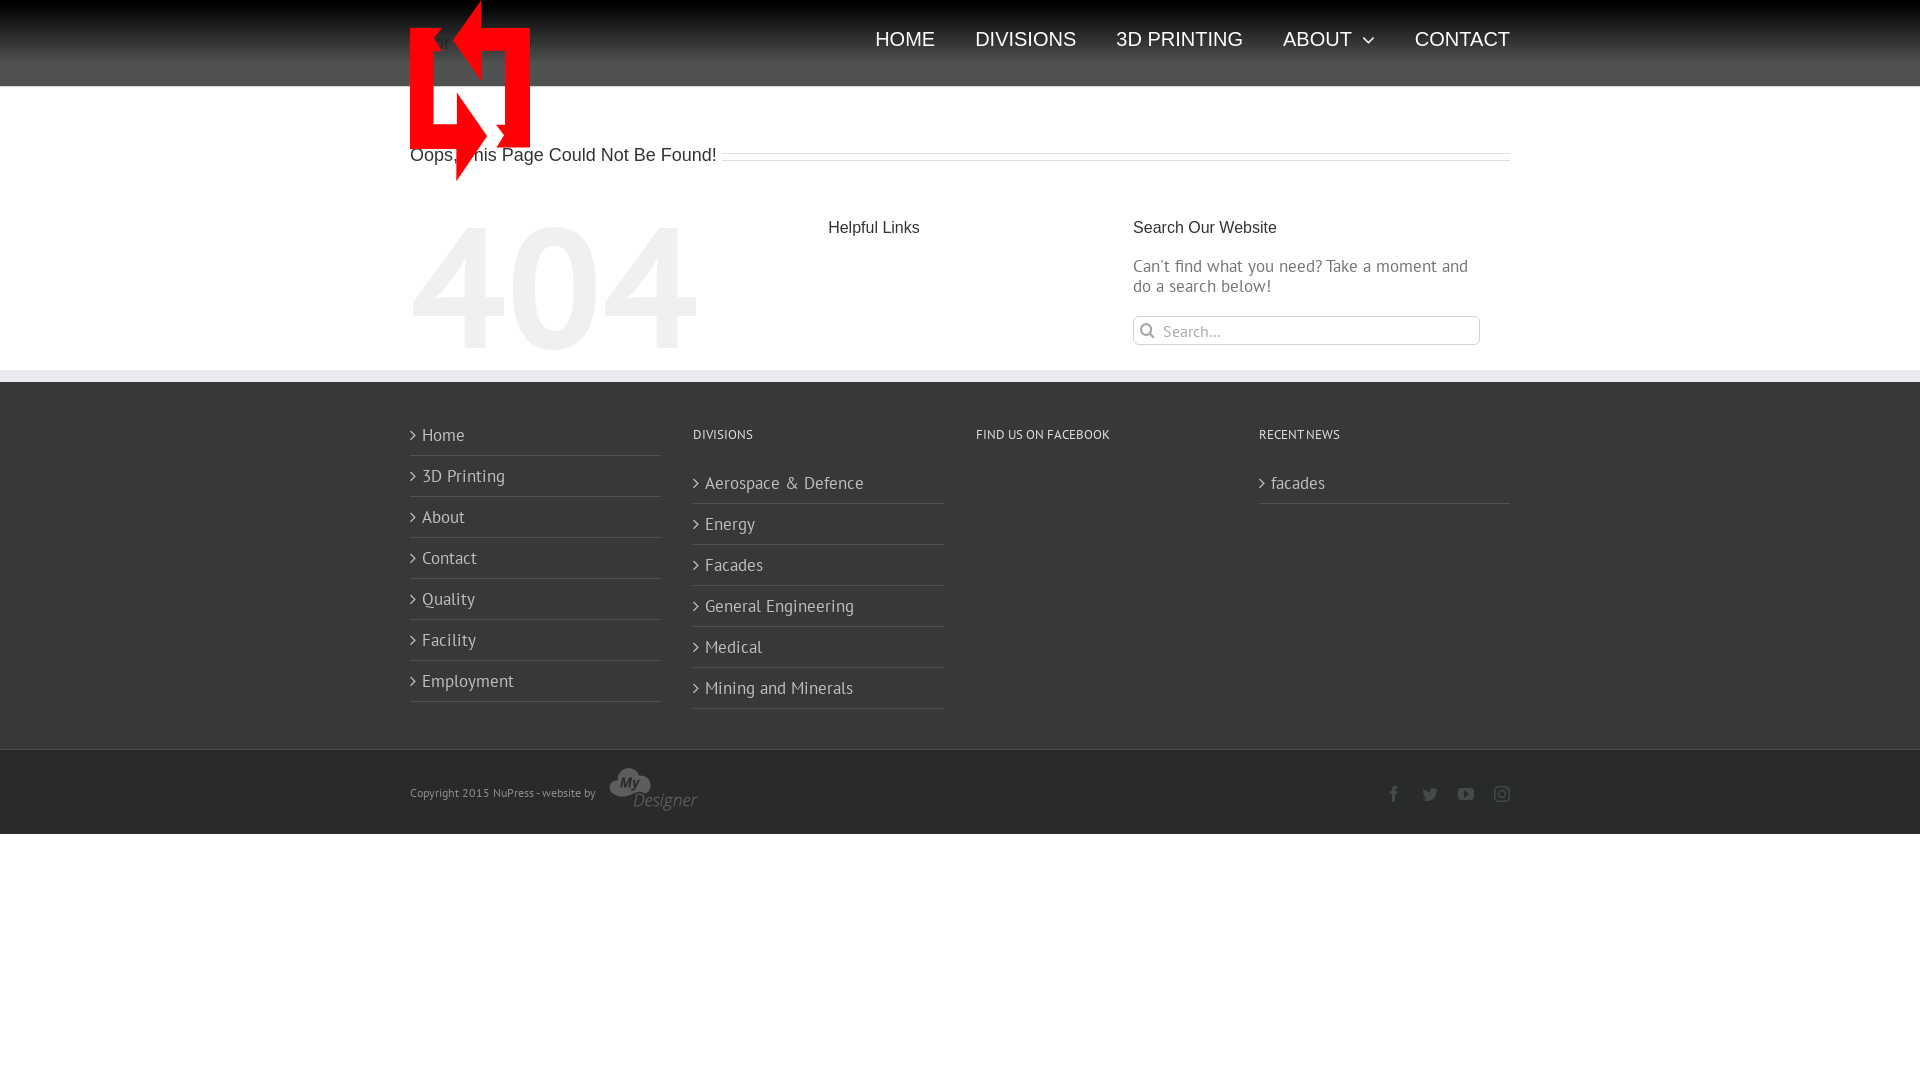 This screenshot has width=1920, height=1080. I want to click on facades, so click(1386, 482).